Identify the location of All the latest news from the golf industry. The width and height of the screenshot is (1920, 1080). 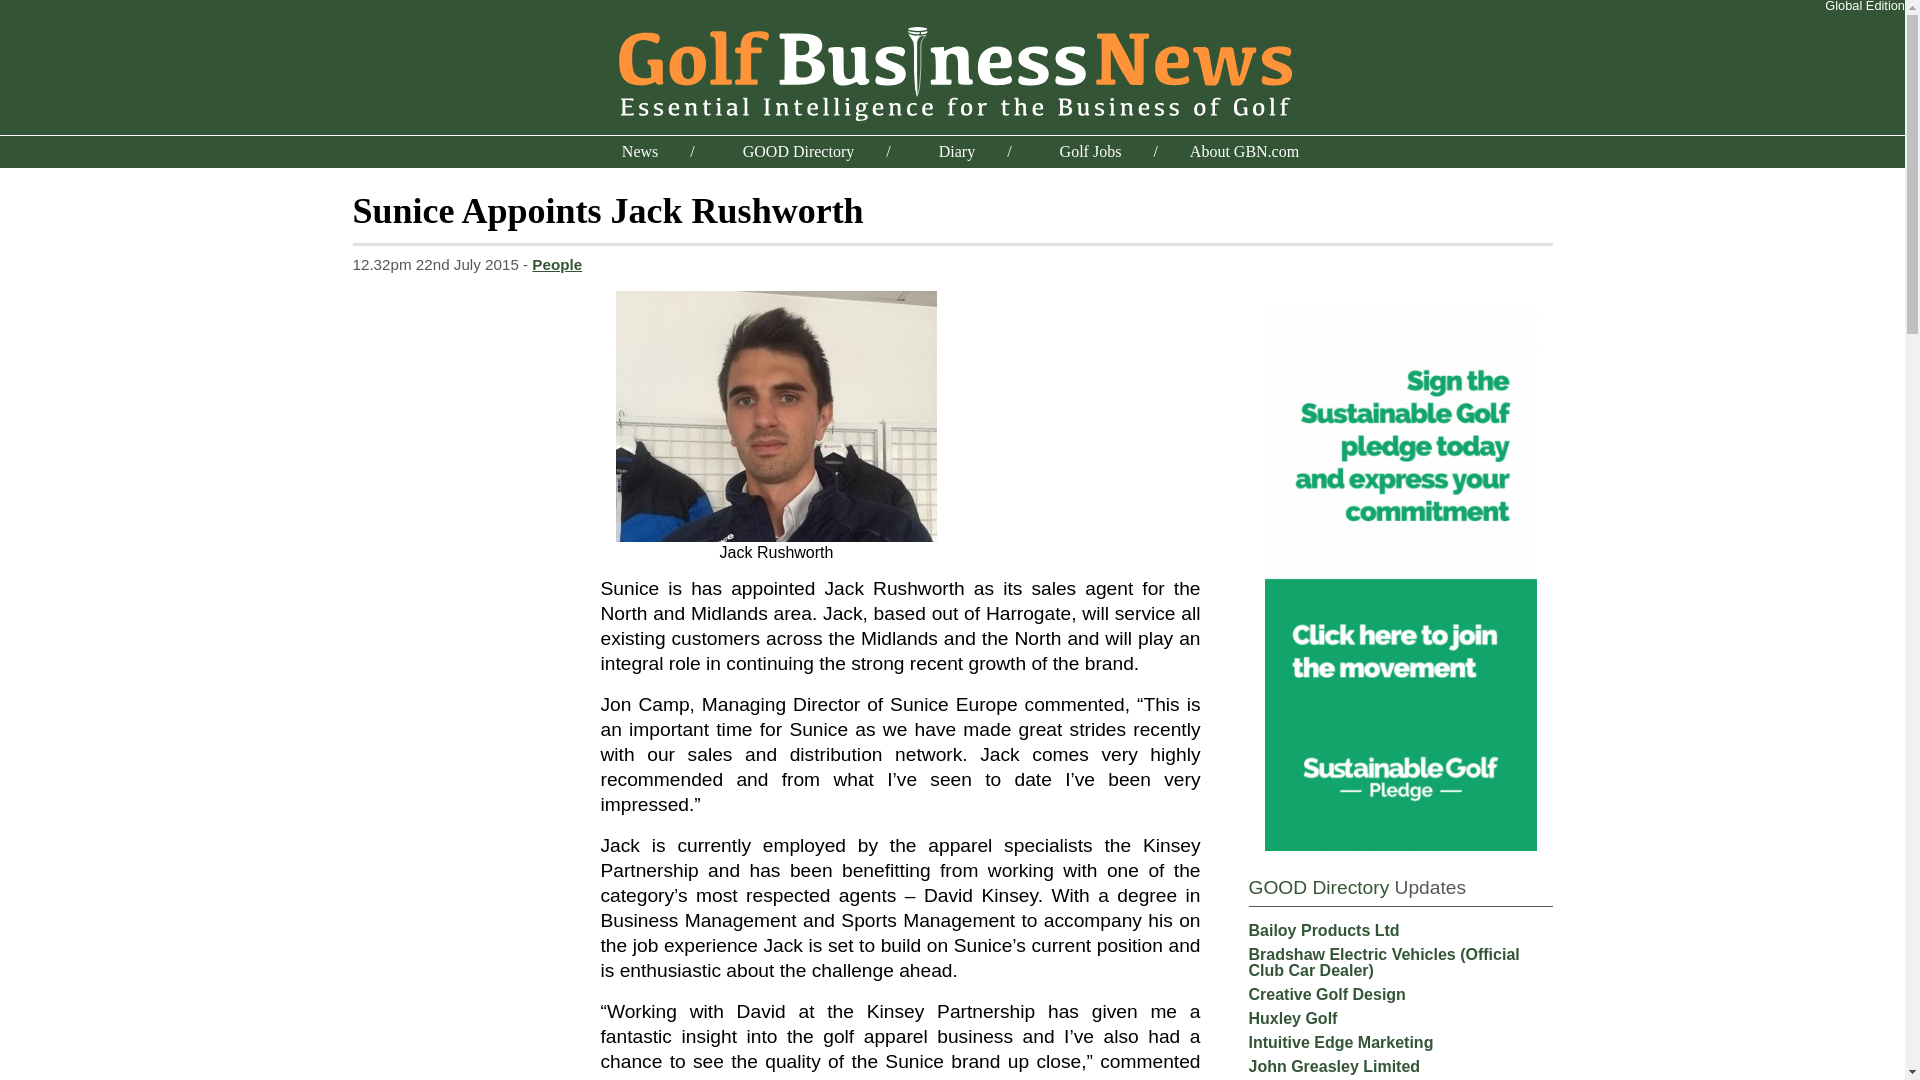
(640, 150).